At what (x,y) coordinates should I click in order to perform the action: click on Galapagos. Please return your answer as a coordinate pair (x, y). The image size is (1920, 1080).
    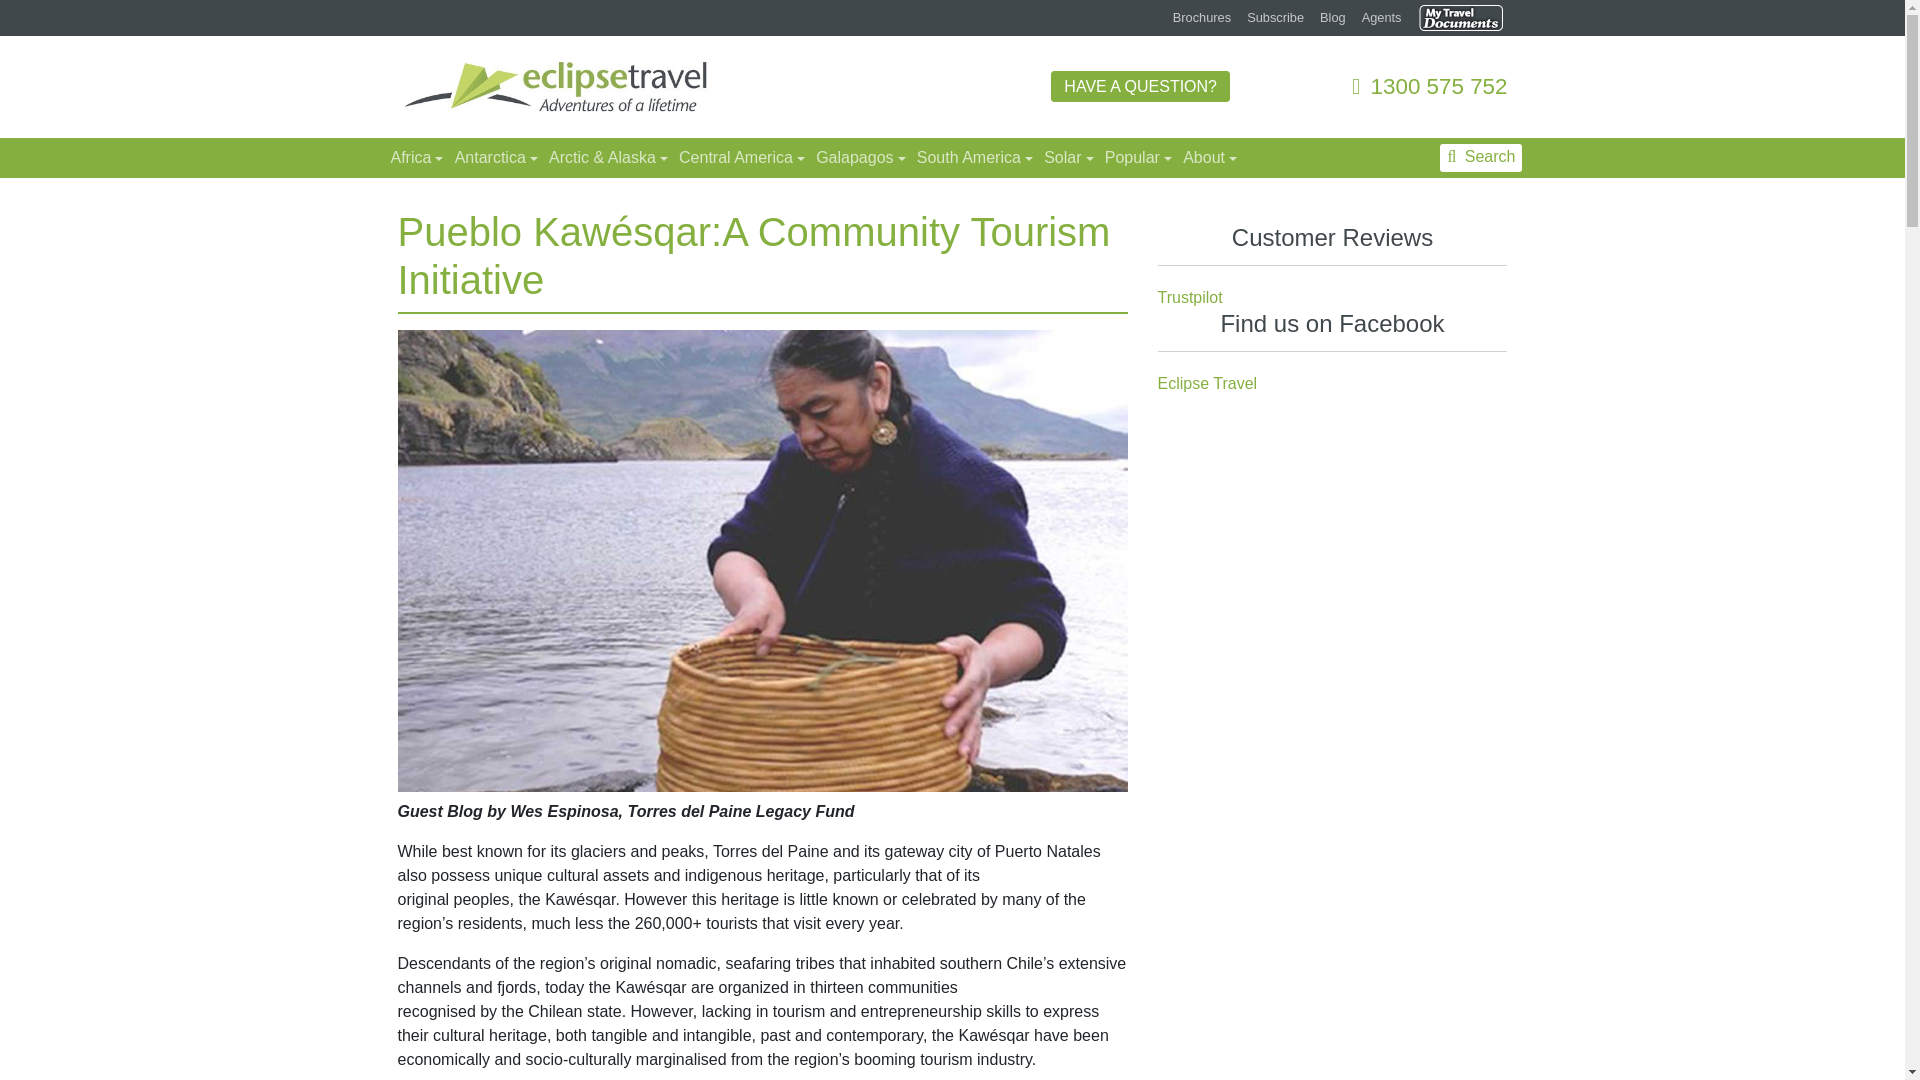
    Looking at the image, I should click on (858, 158).